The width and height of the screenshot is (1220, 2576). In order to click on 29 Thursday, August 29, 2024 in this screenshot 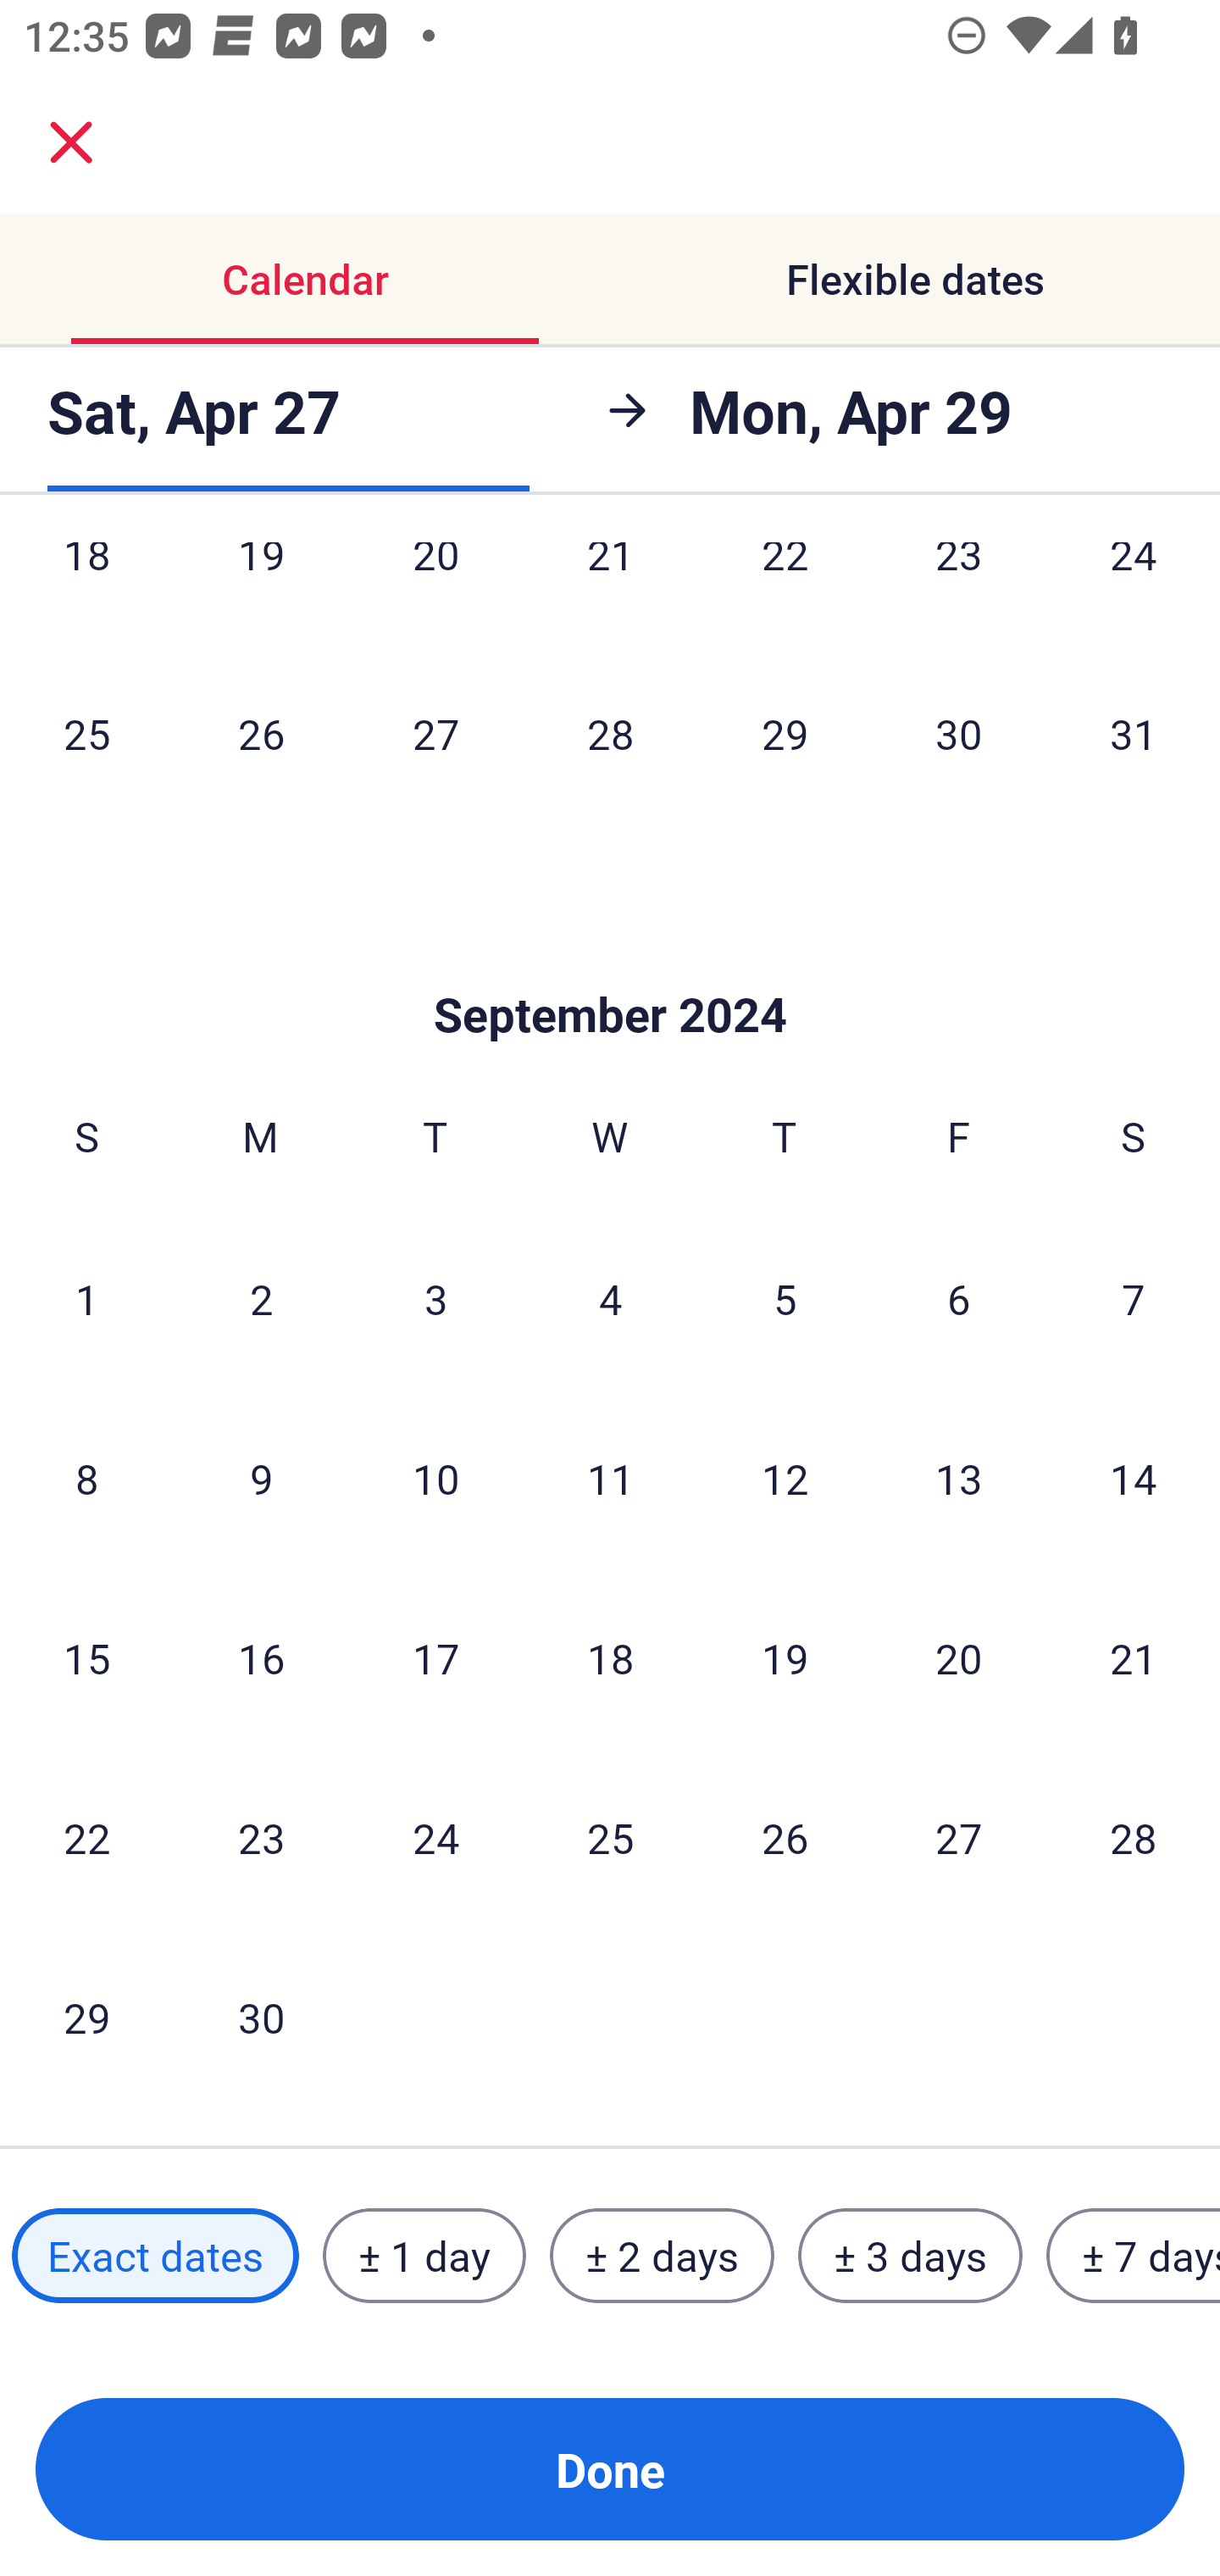, I will do `click(785, 732)`.